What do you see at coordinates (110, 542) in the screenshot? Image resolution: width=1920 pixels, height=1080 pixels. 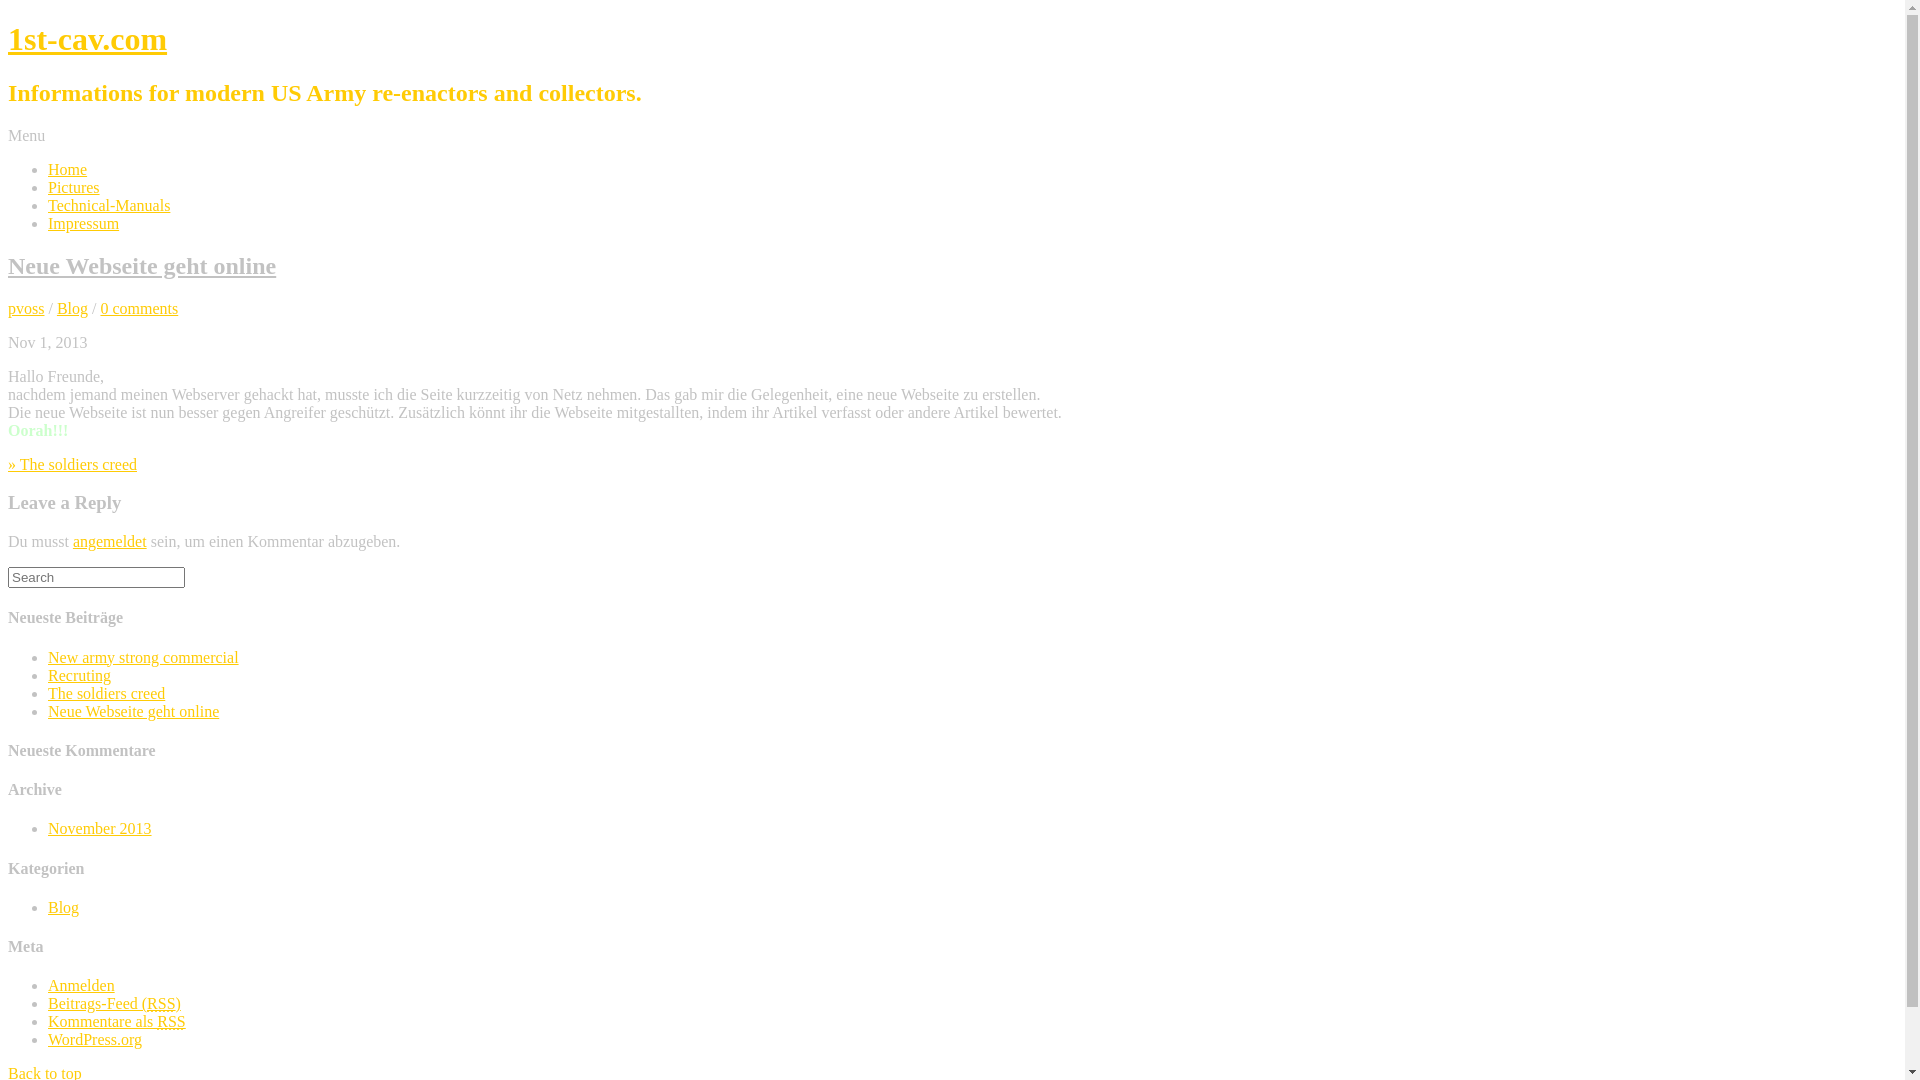 I see `angemeldet` at bounding box center [110, 542].